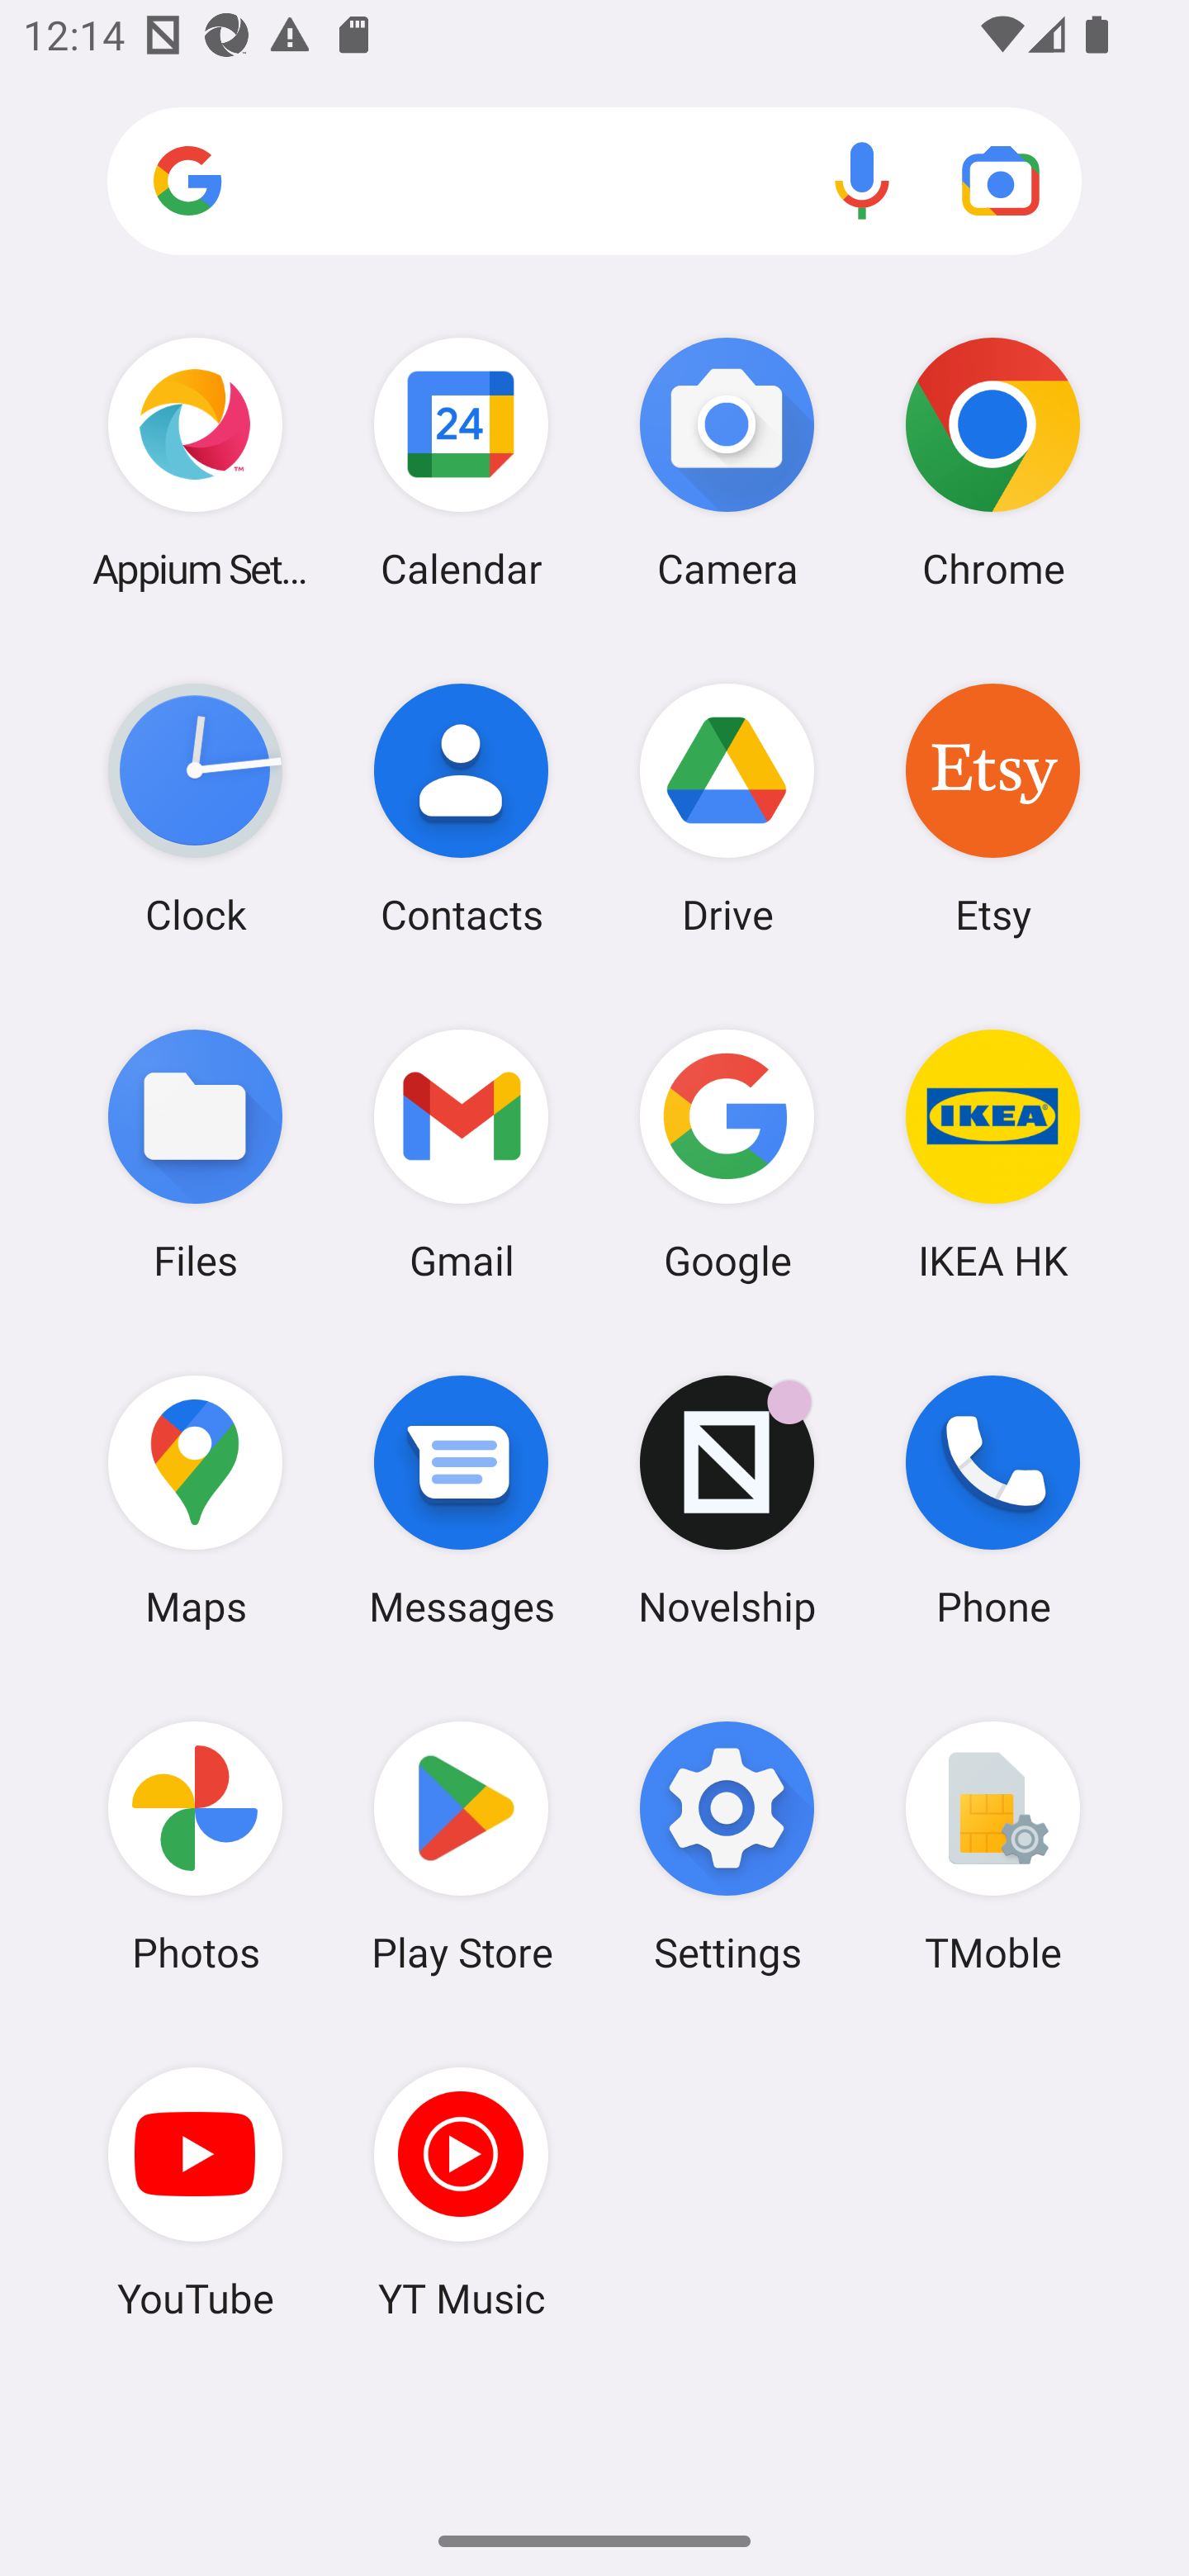 This screenshot has height=2576, width=1189. I want to click on Voice search, so click(862, 180).